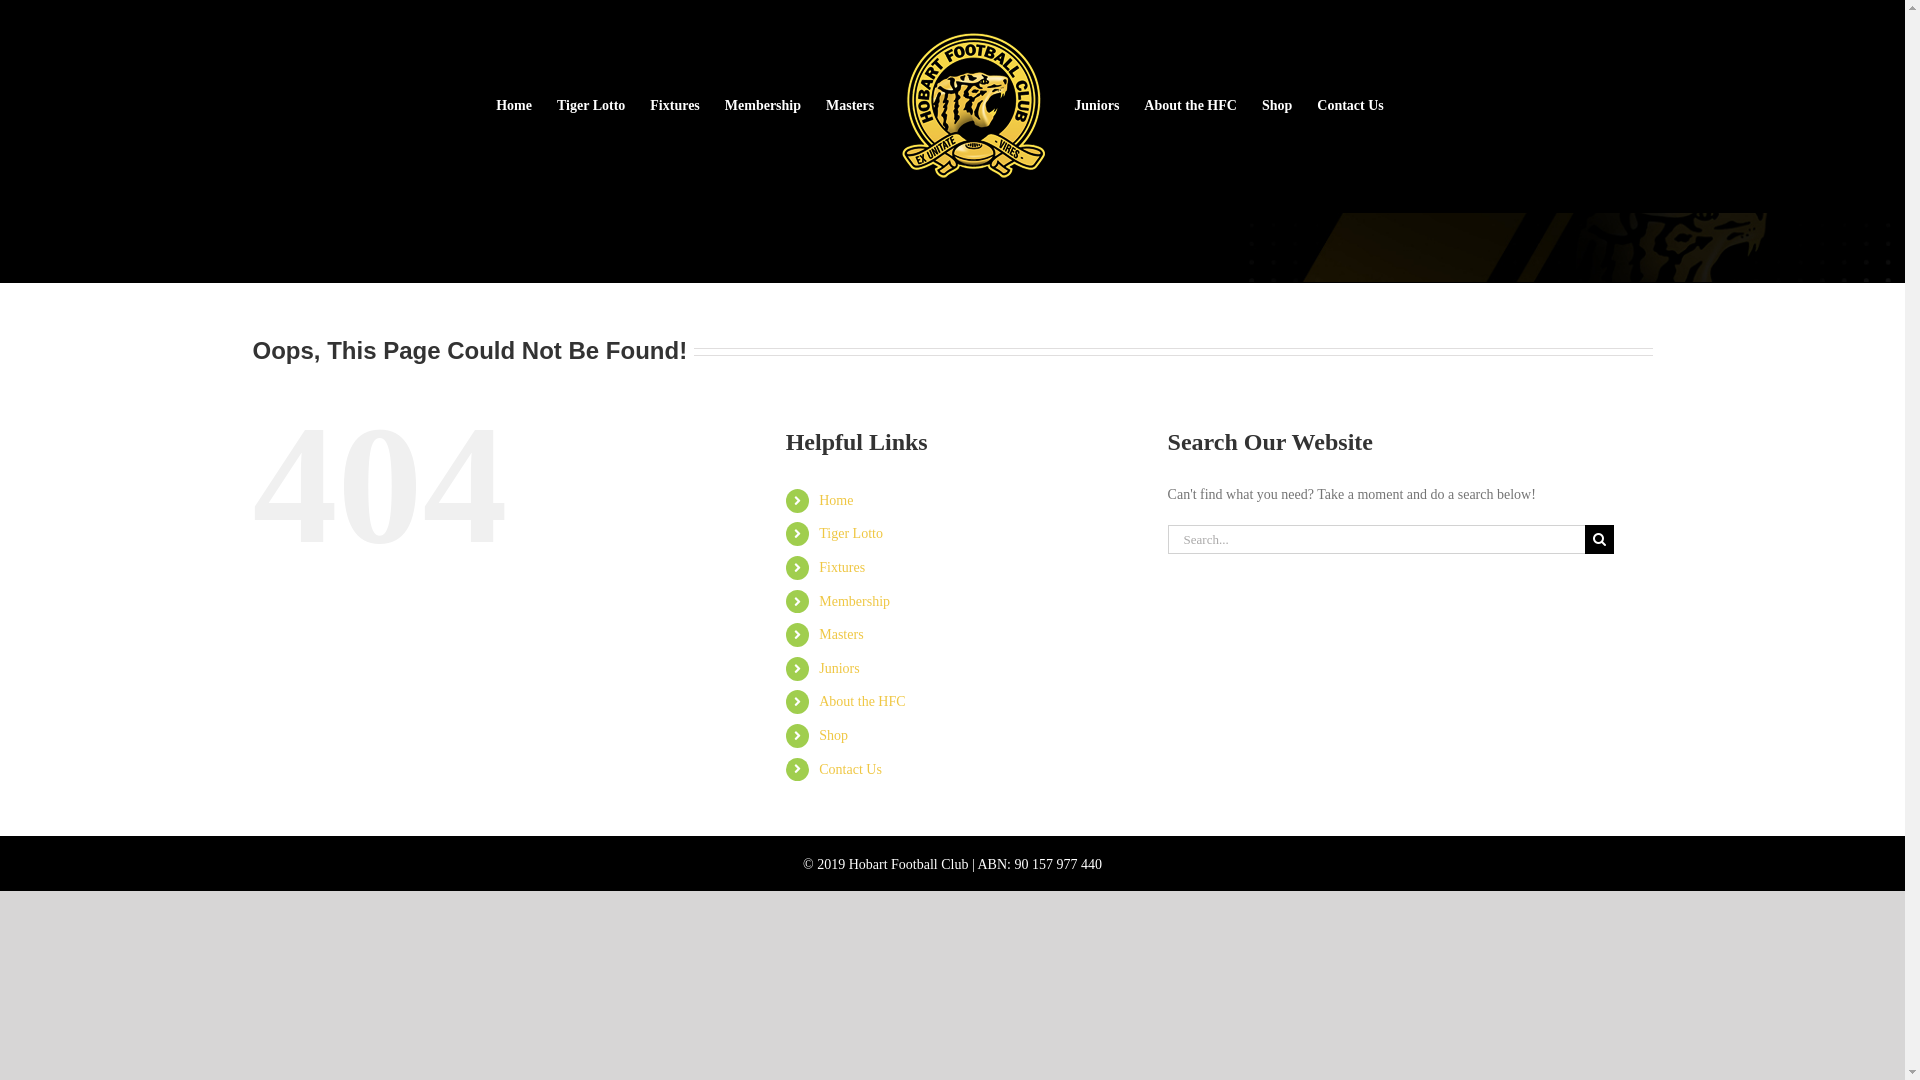 The width and height of the screenshot is (1920, 1080). I want to click on Shop, so click(1277, 106).